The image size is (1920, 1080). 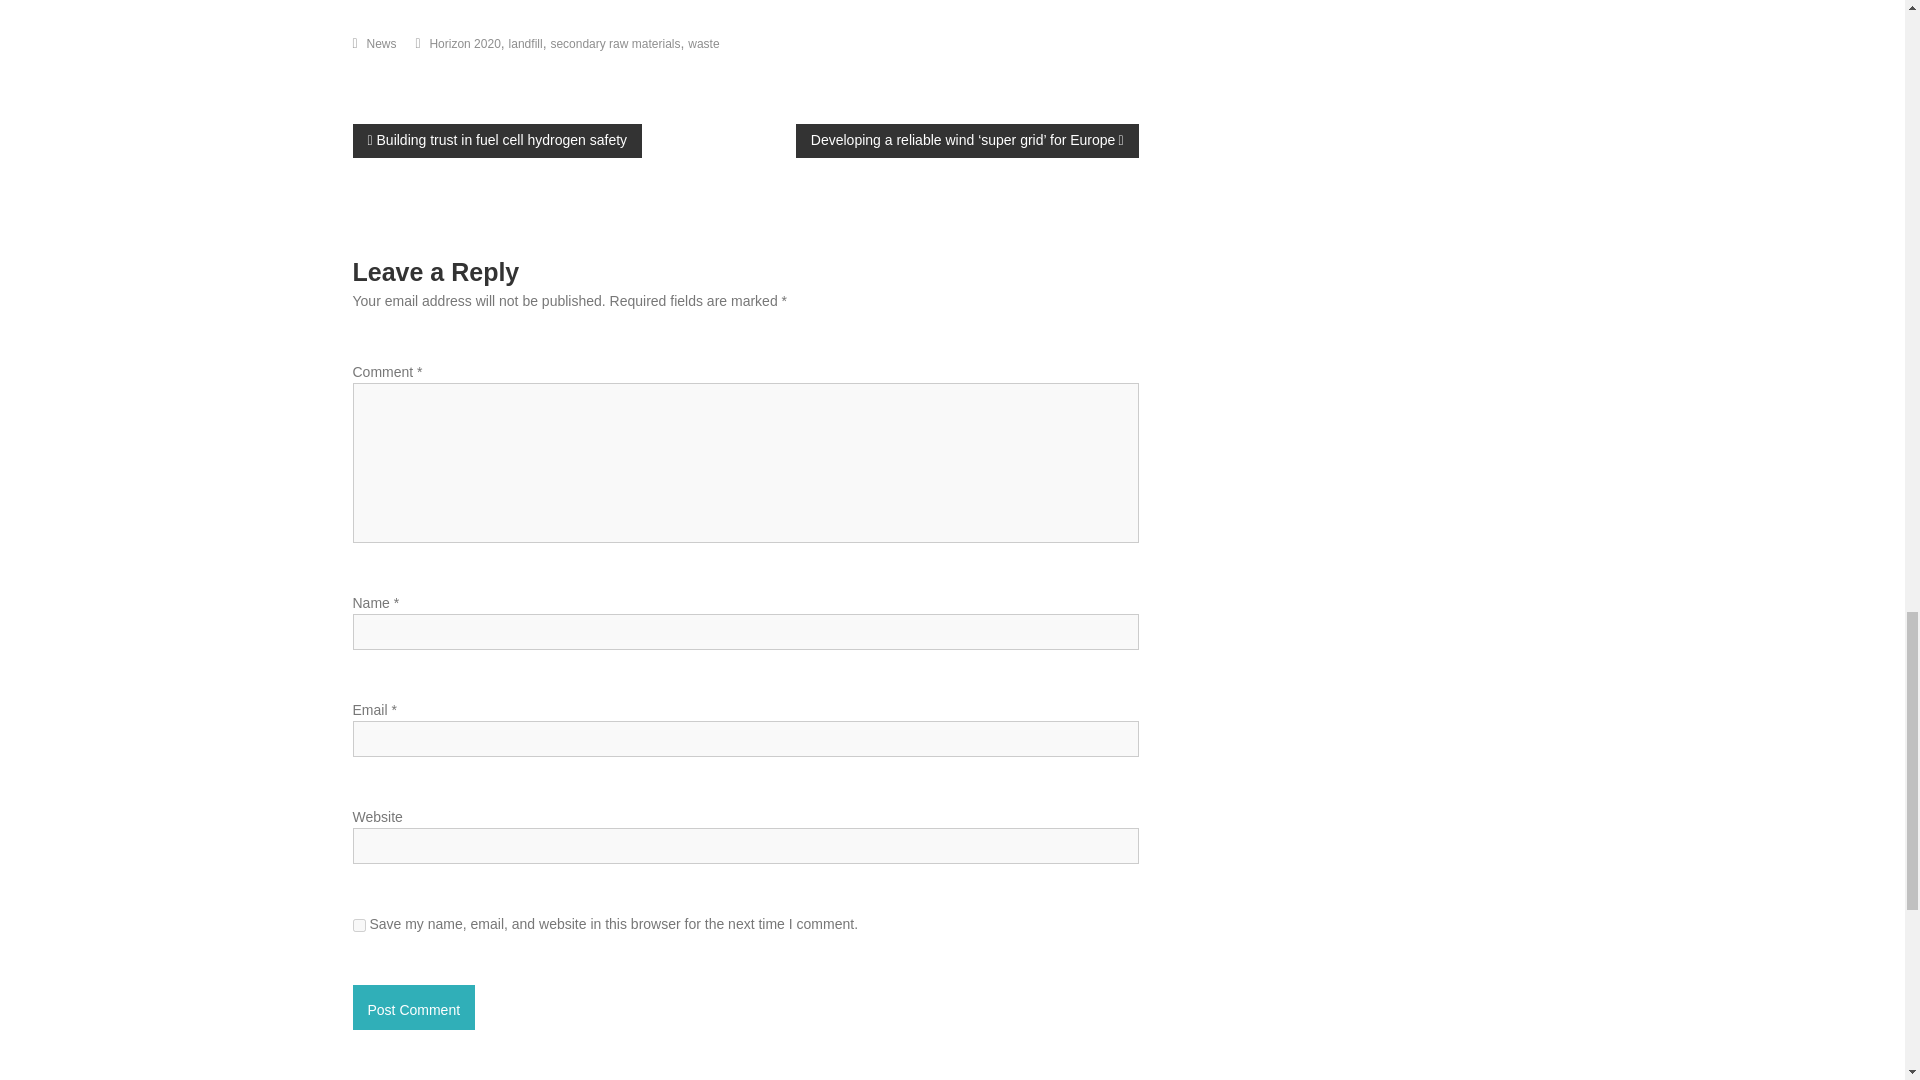 I want to click on Building trust in fuel cell hydrogen safety, so click(x=496, y=140).